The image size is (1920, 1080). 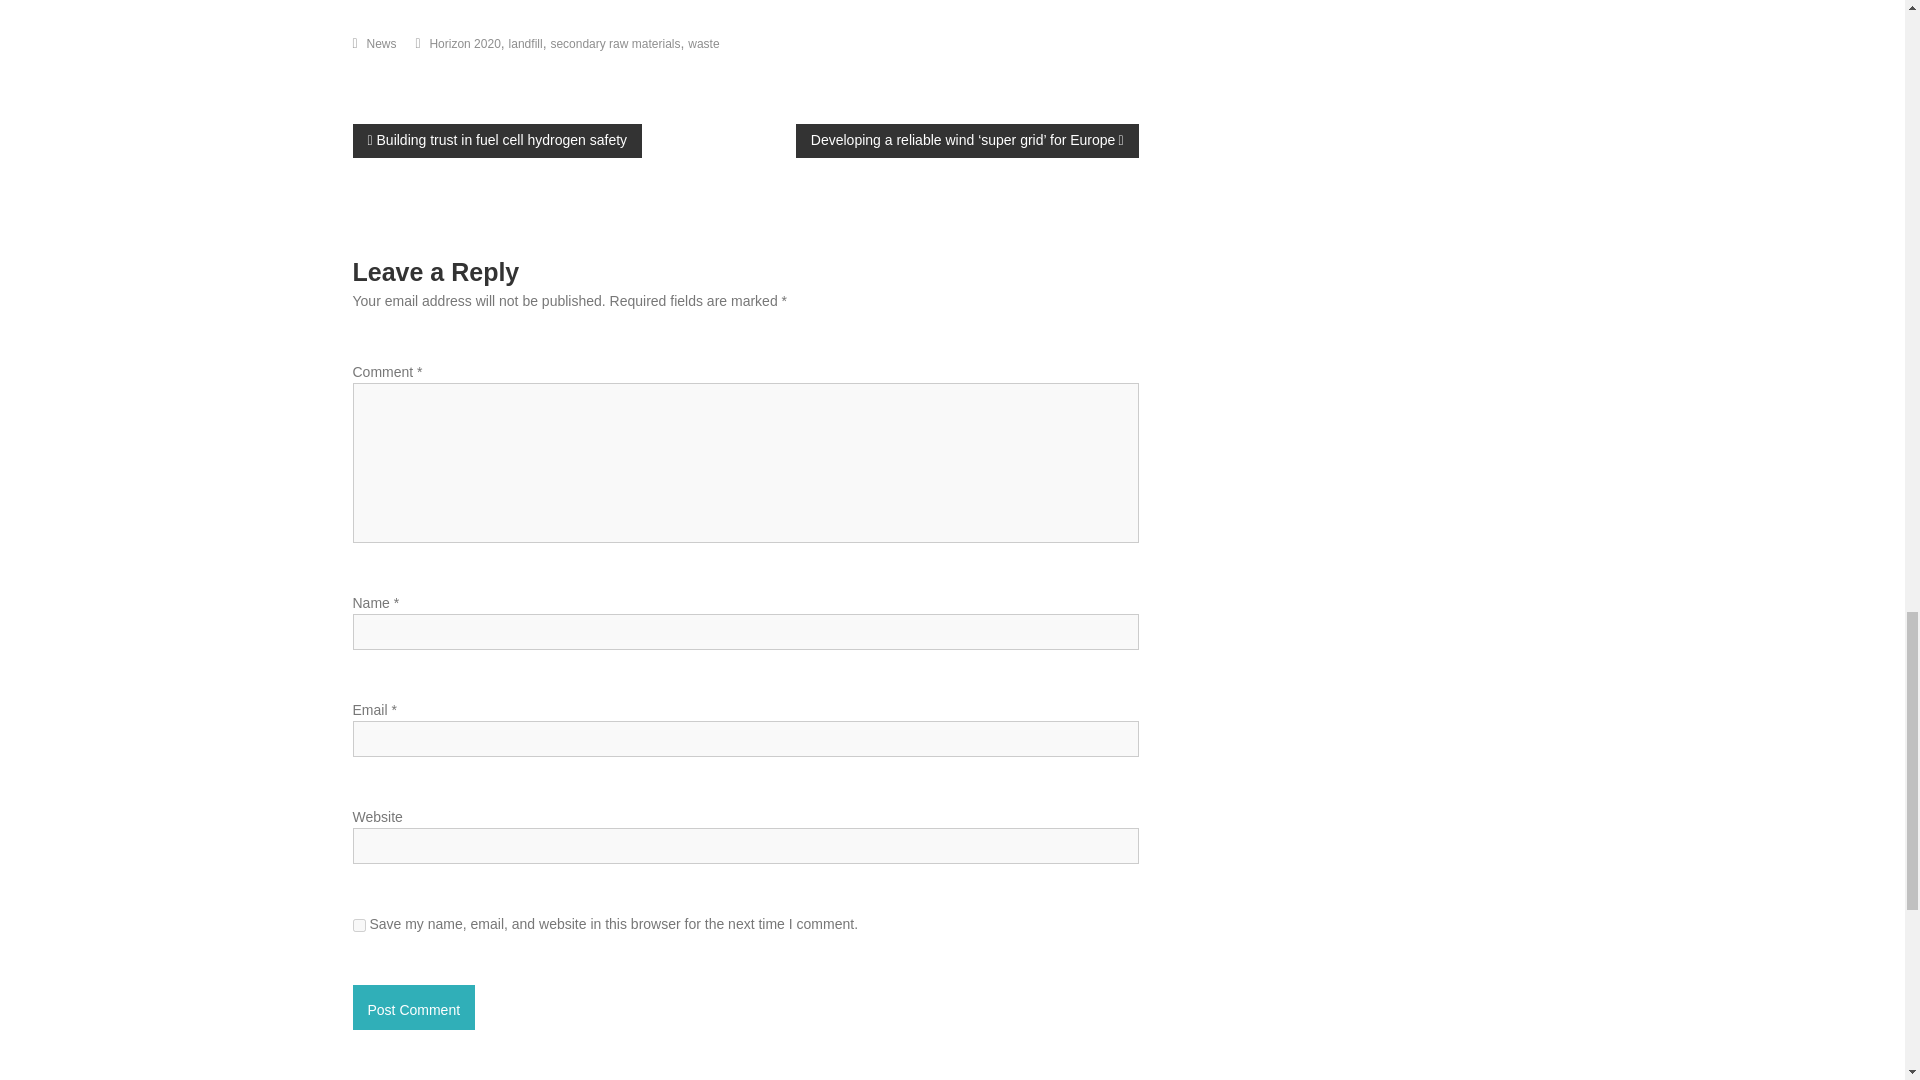 I want to click on Building trust in fuel cell hydrogen safety, so click(x=496, y=140).